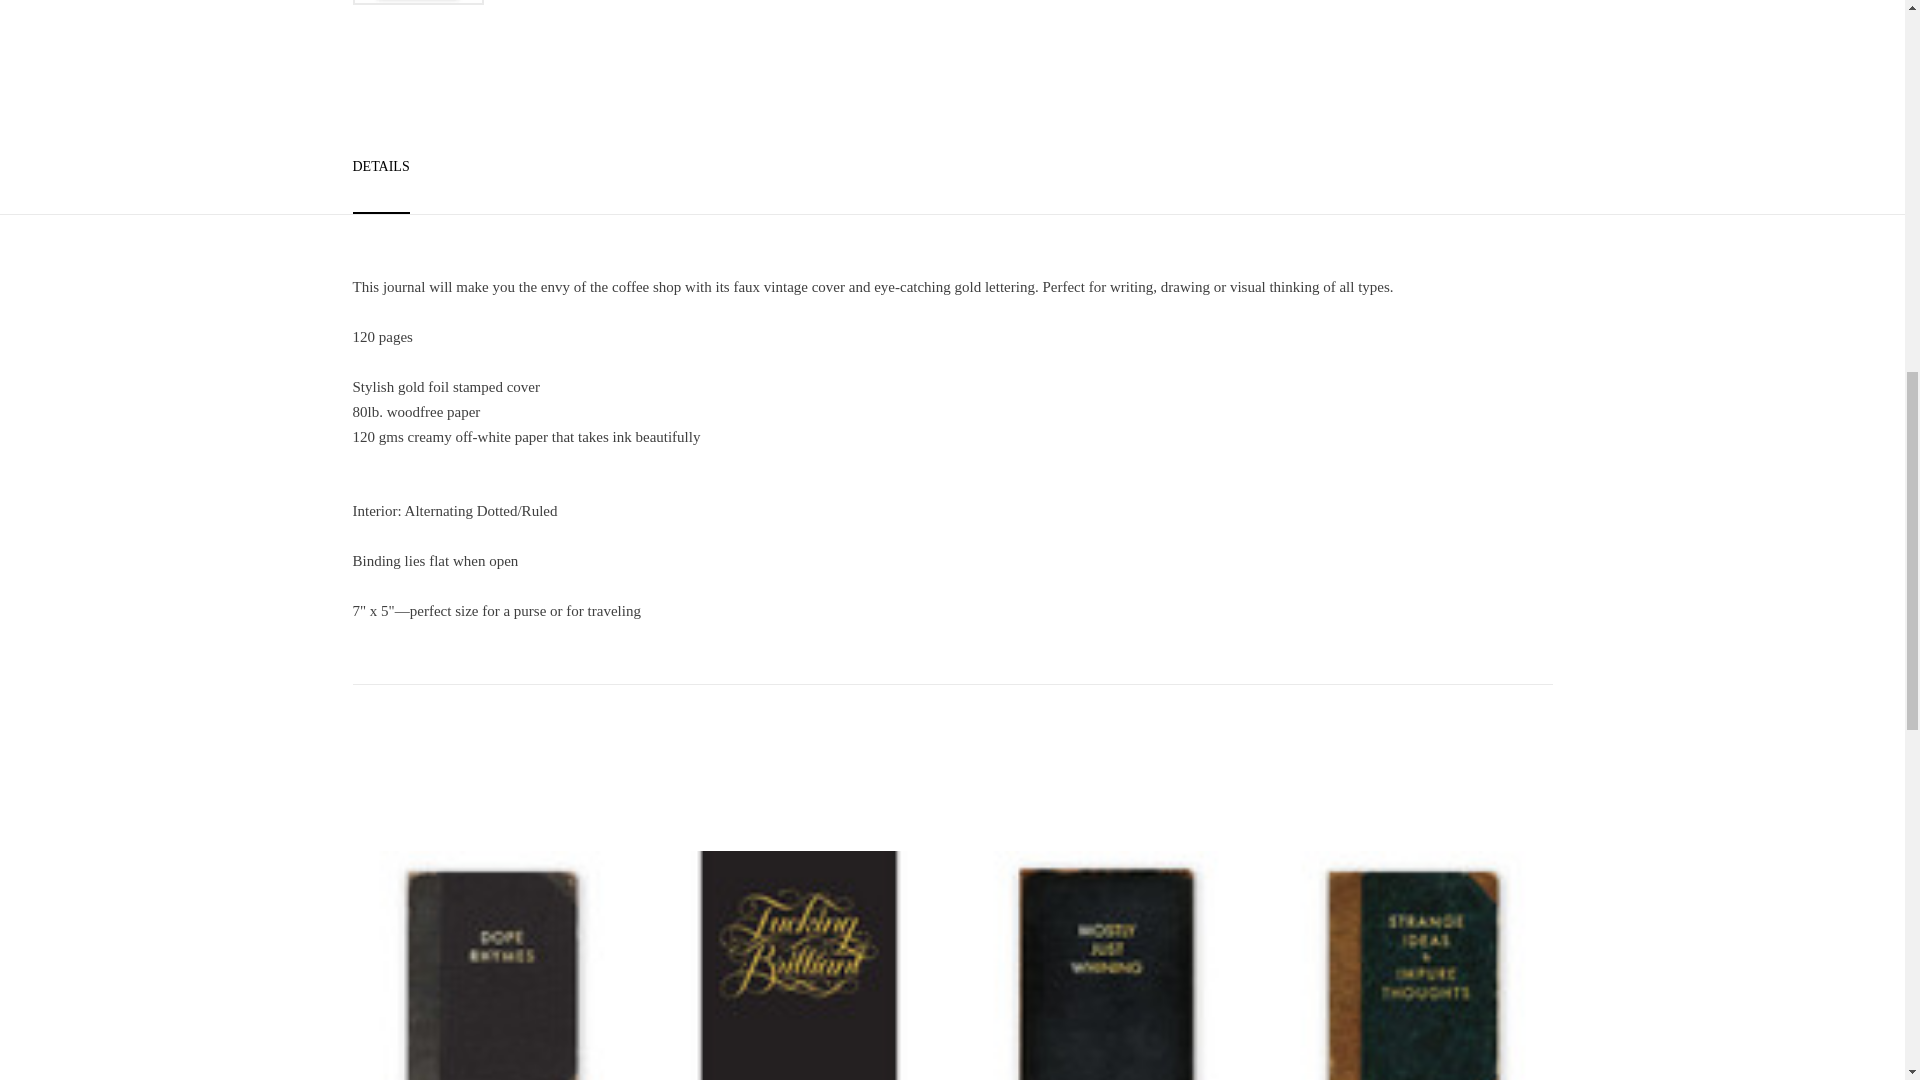 The image size is (1920, 1080). What do you see at coordinates (417, 2) in the screenshot?
I see `Womankind World Domination Journal` at bounding box center [417, 2].